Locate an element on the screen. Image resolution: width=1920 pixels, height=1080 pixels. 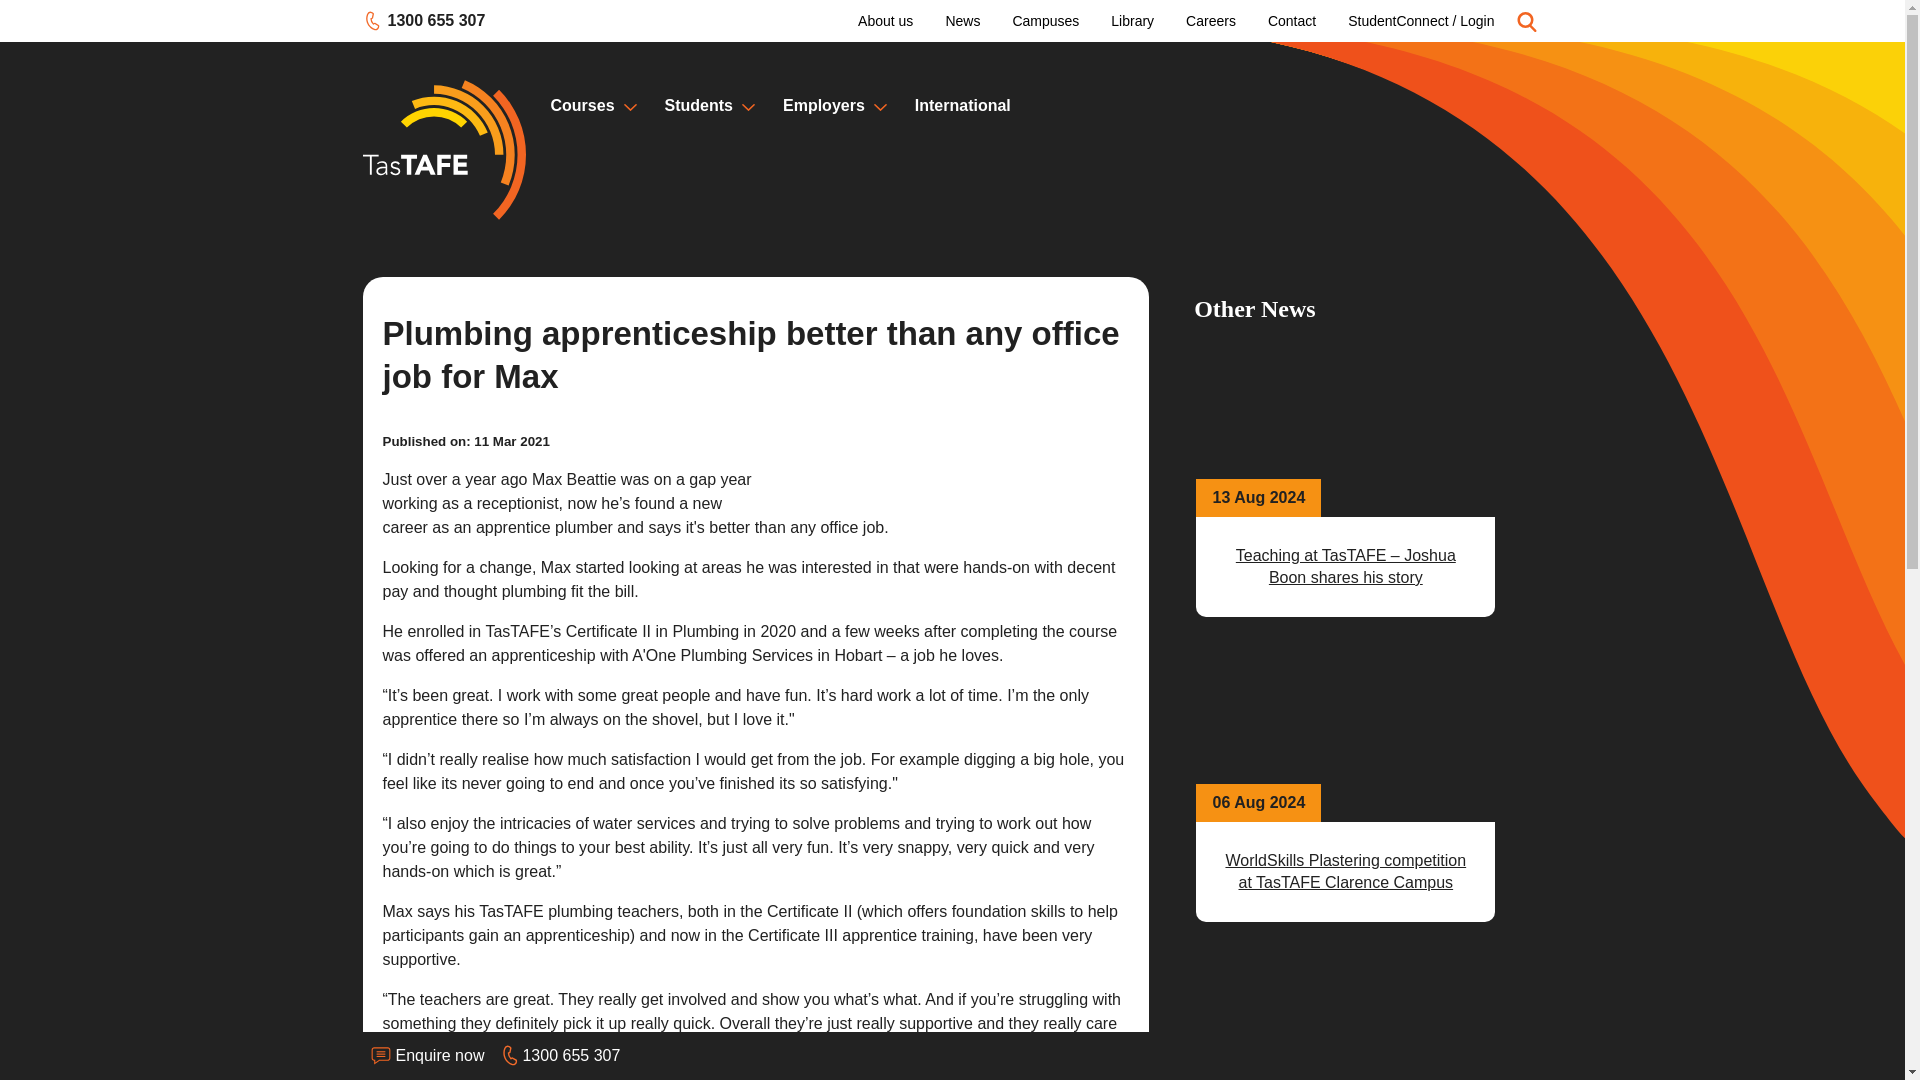
Careers is located at coordinates (582, 105).